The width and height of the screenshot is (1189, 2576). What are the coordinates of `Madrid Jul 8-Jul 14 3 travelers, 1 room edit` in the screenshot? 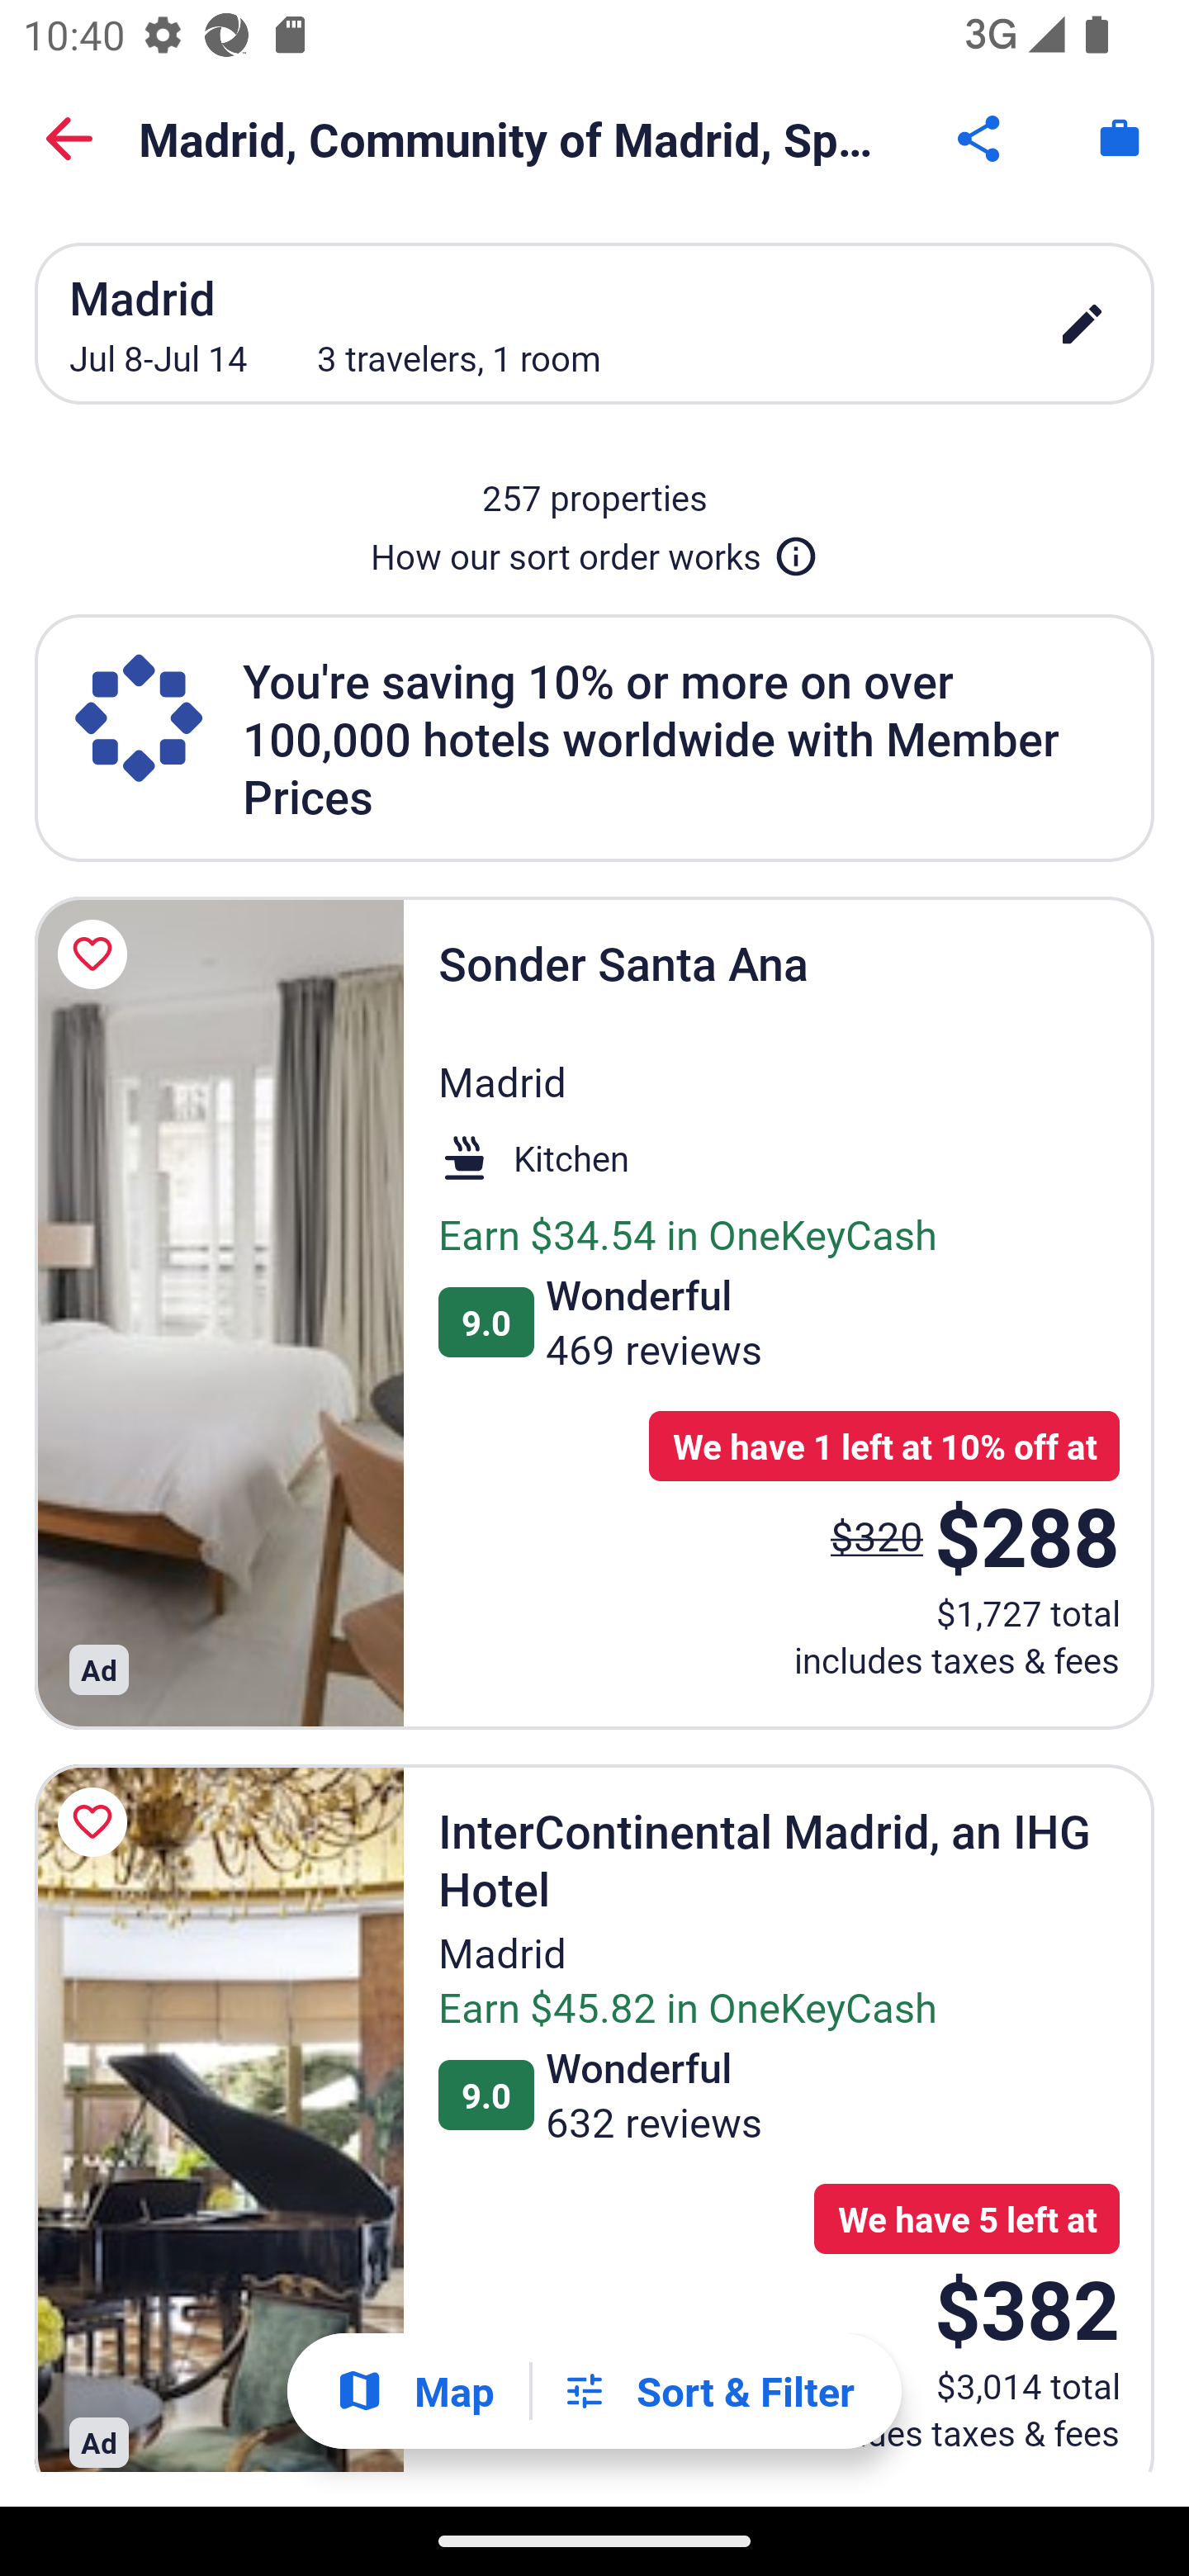 It's located at (594, 323).